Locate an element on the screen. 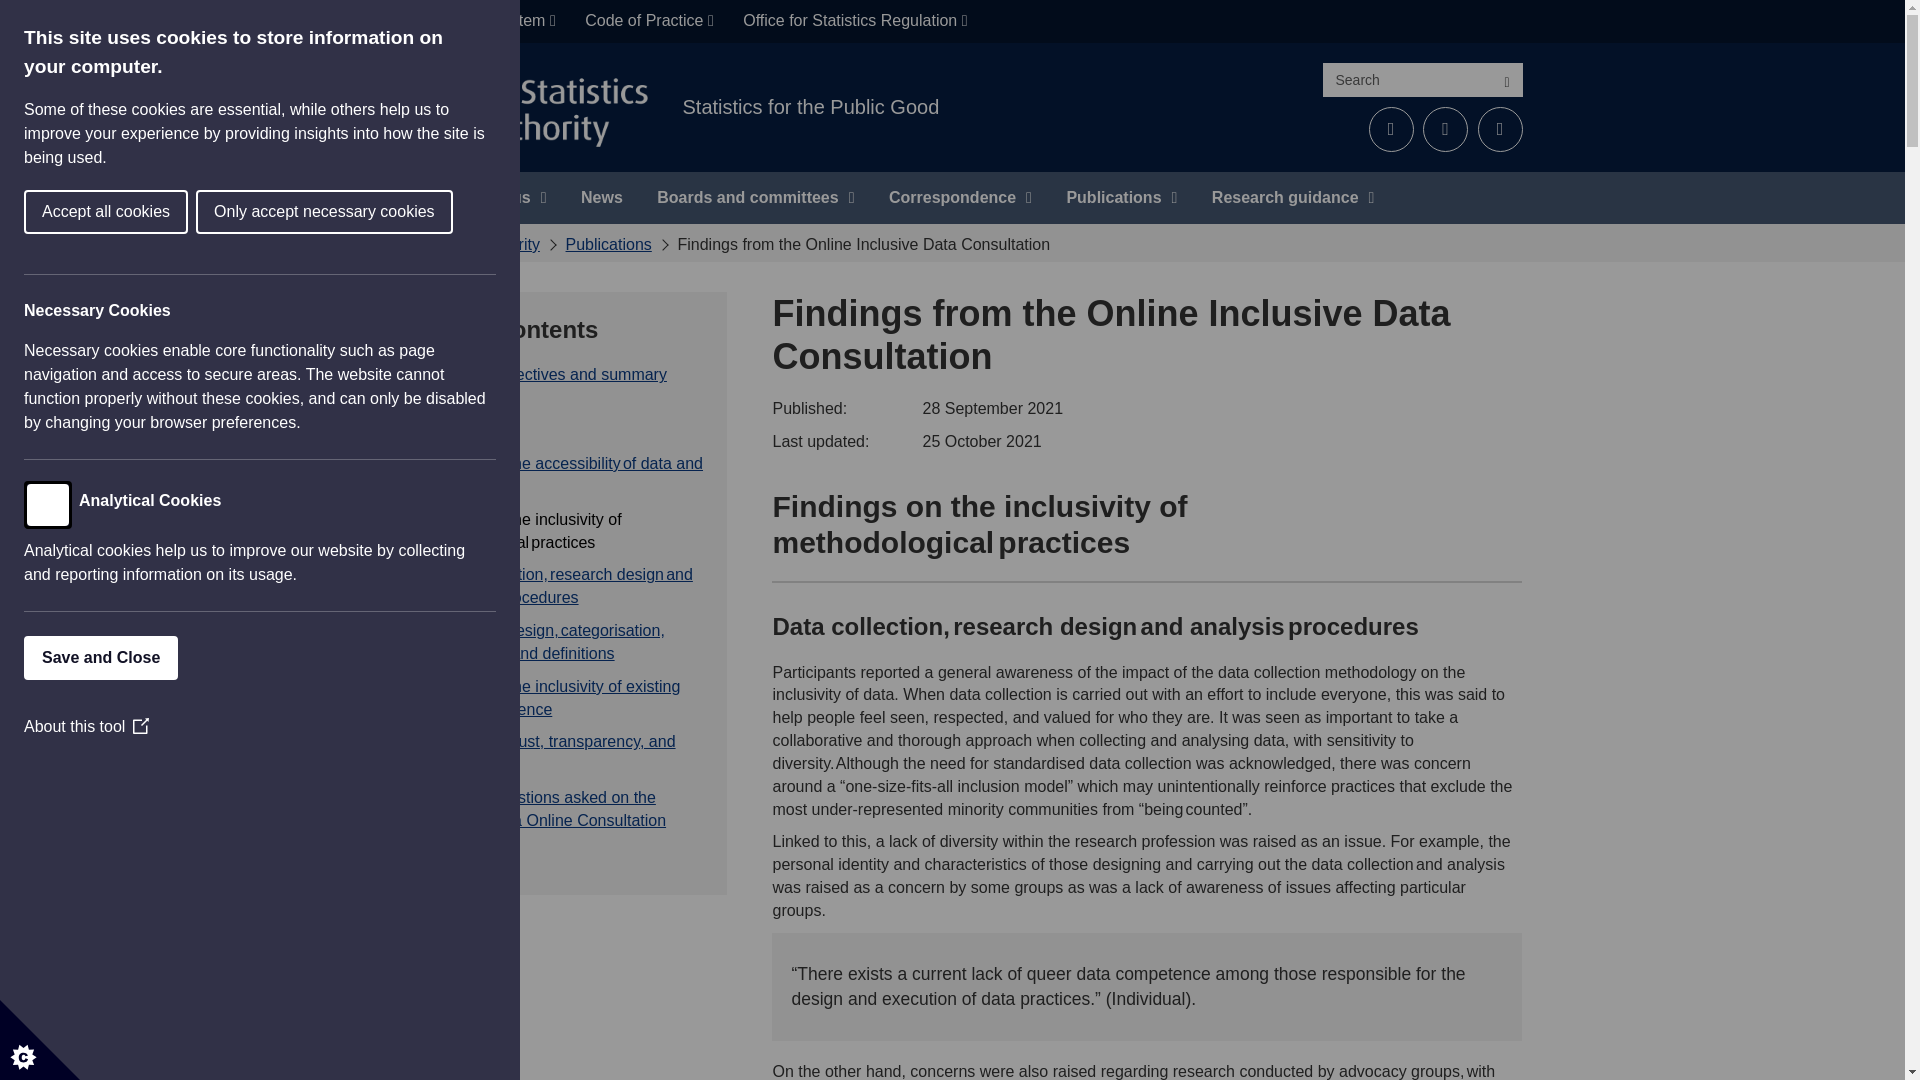  RSS Feed is located at coordinates (1500, 129).